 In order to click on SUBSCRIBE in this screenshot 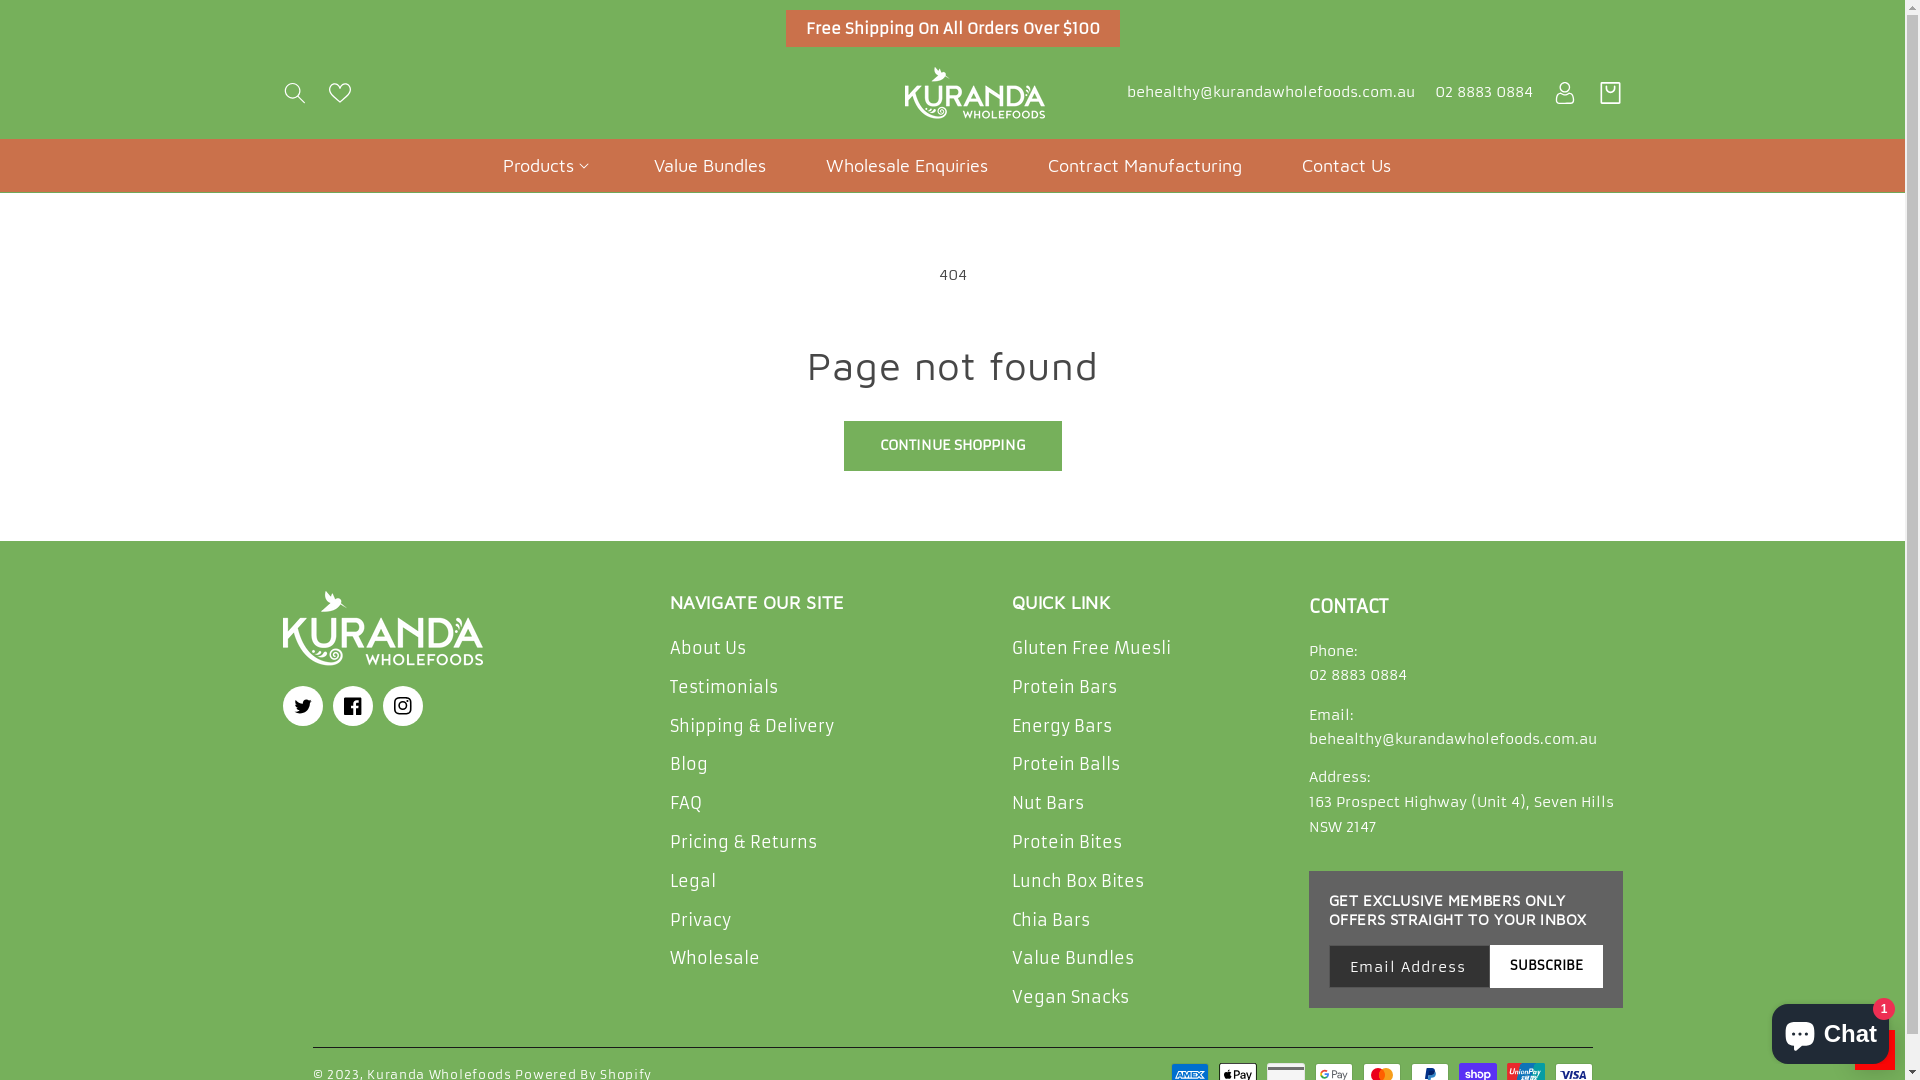, I will do `click(1546, 966)`.